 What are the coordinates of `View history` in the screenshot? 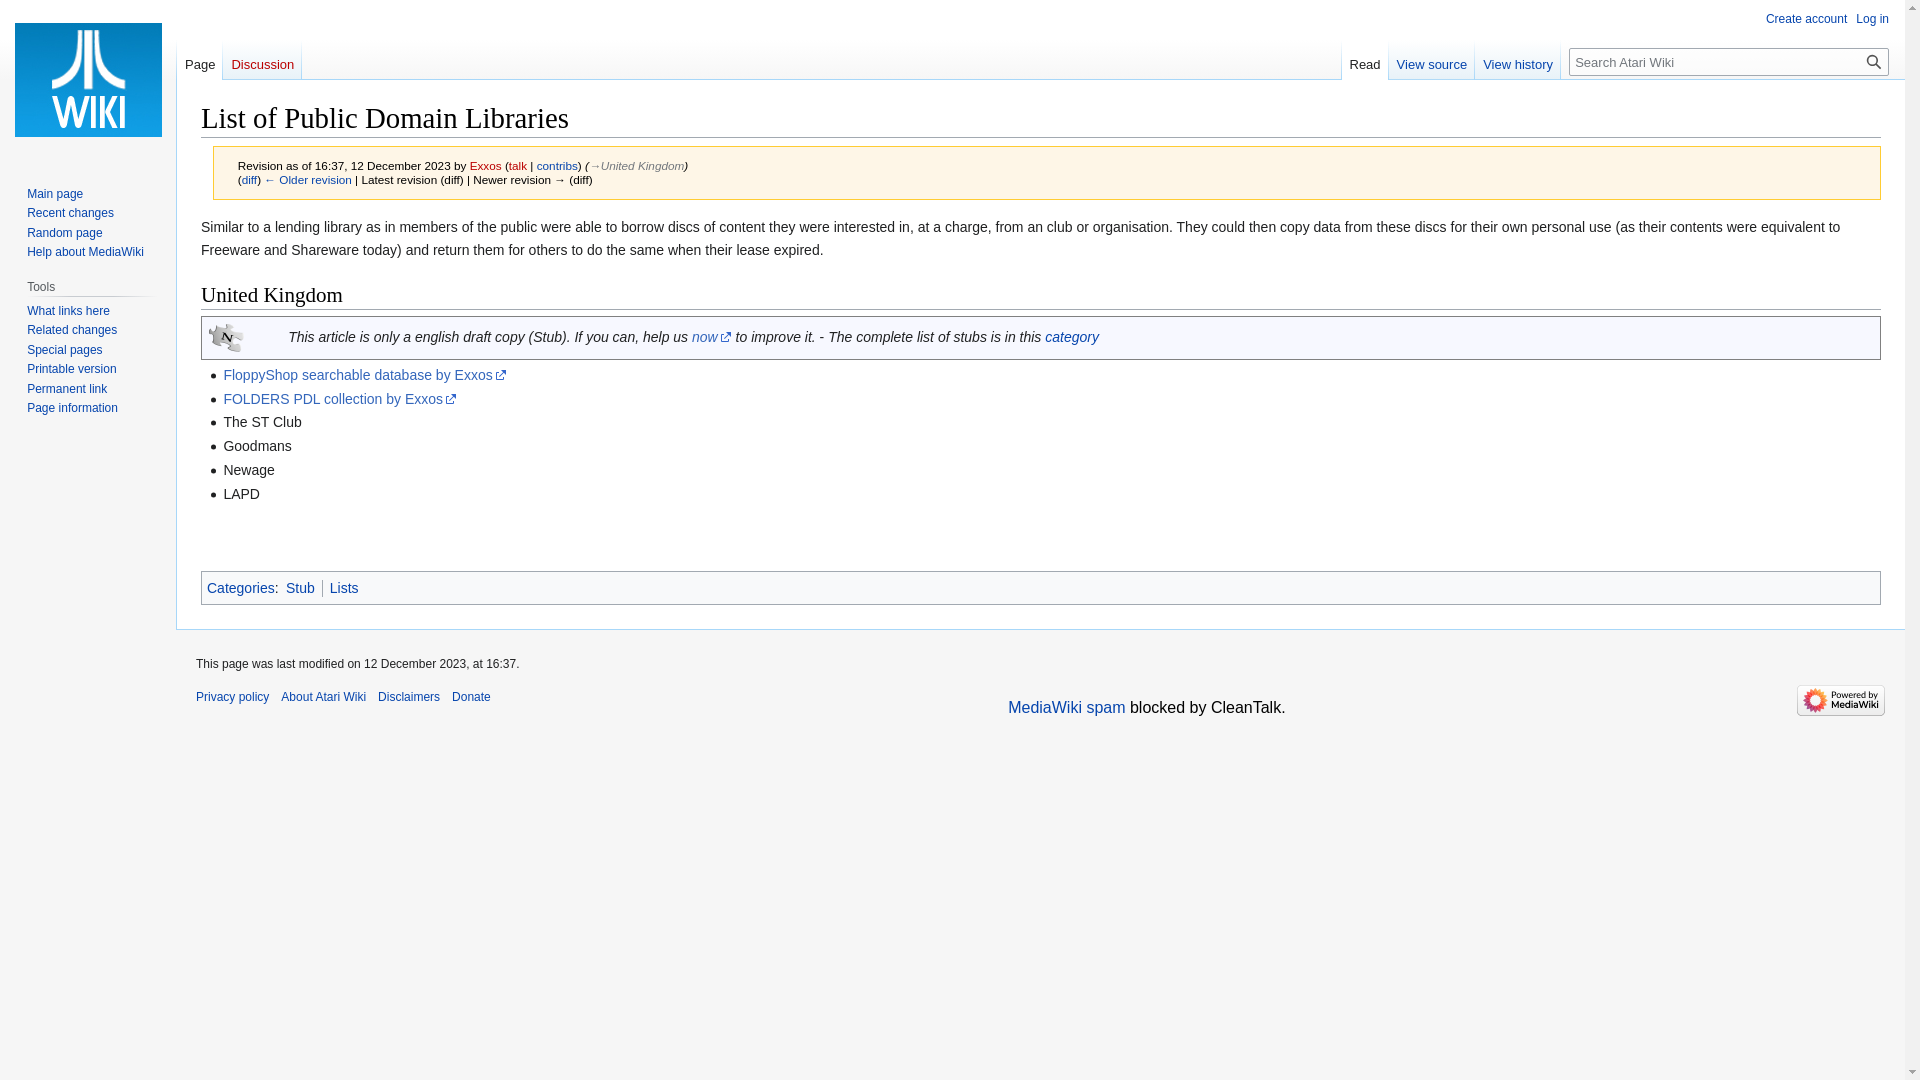 It's located at (1517, 59).